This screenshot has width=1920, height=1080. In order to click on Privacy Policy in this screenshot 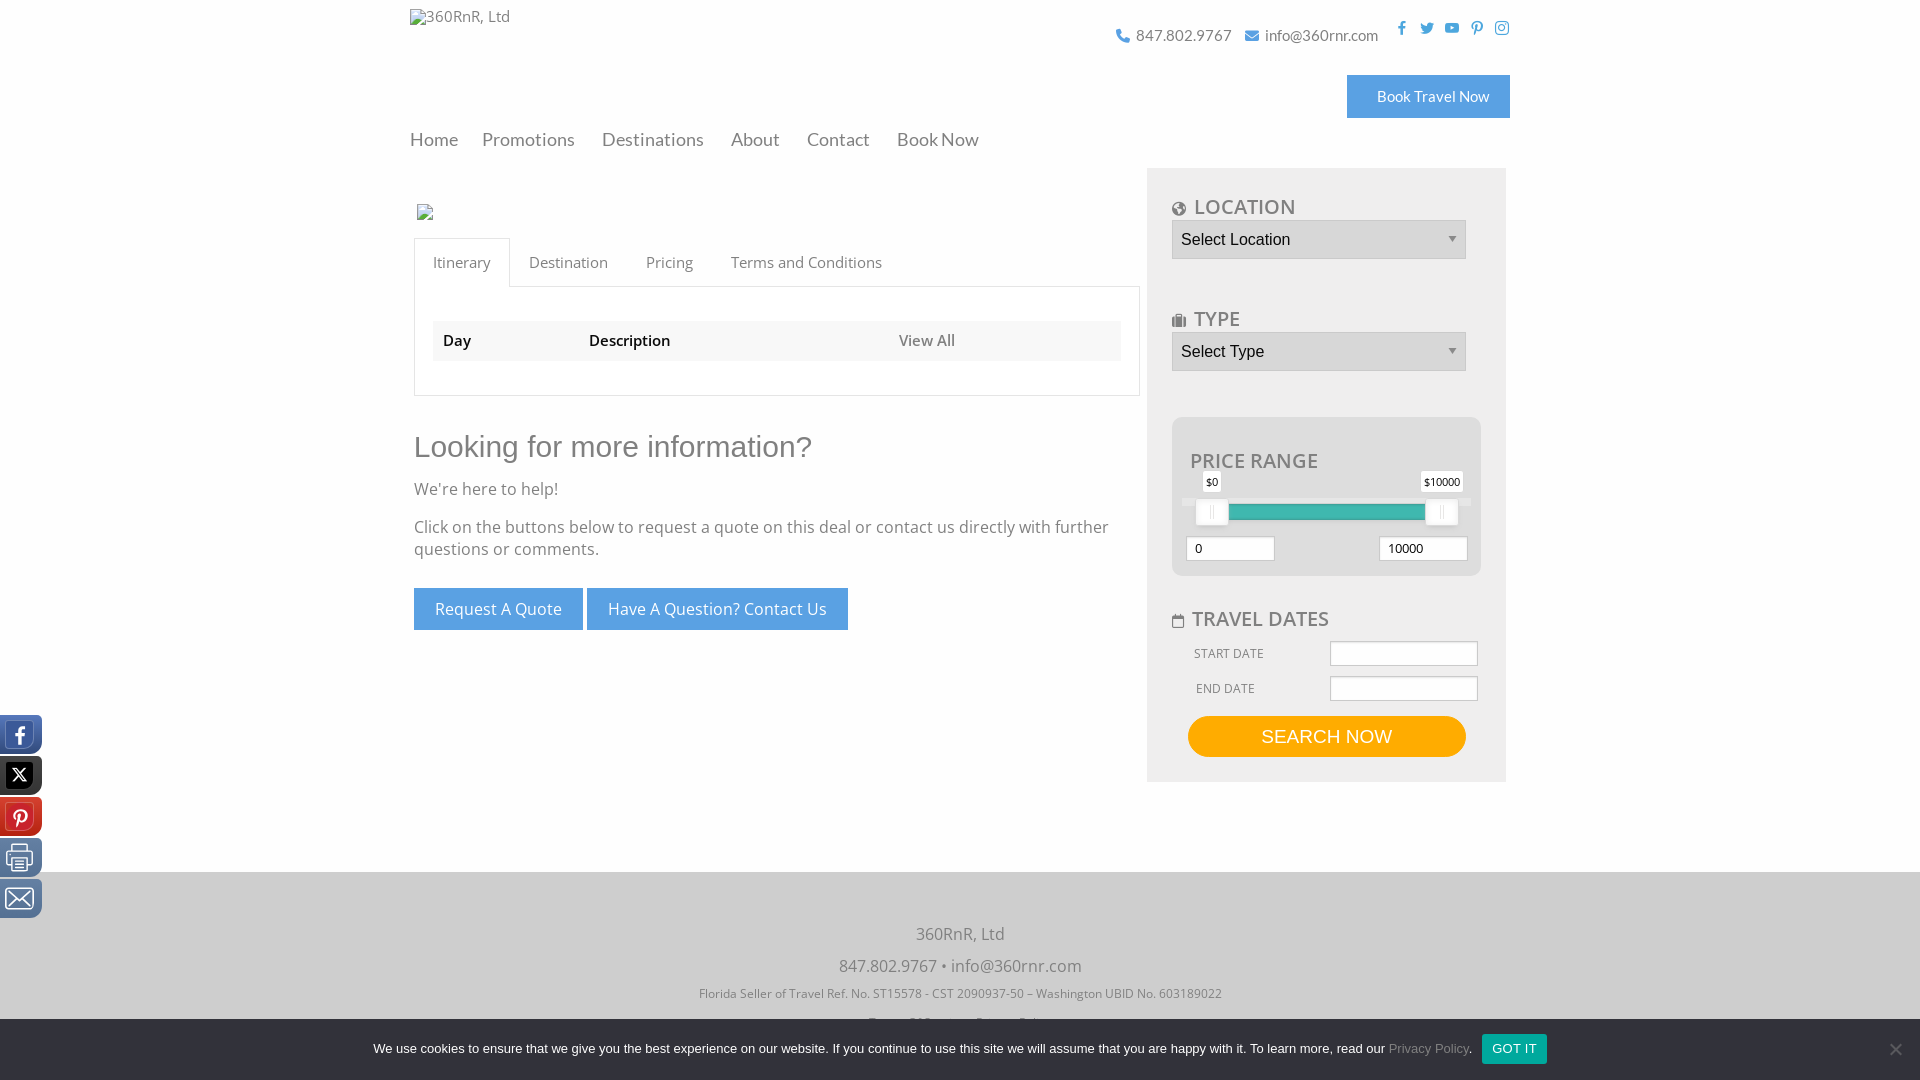, I will do `click(1014, 1022)`.